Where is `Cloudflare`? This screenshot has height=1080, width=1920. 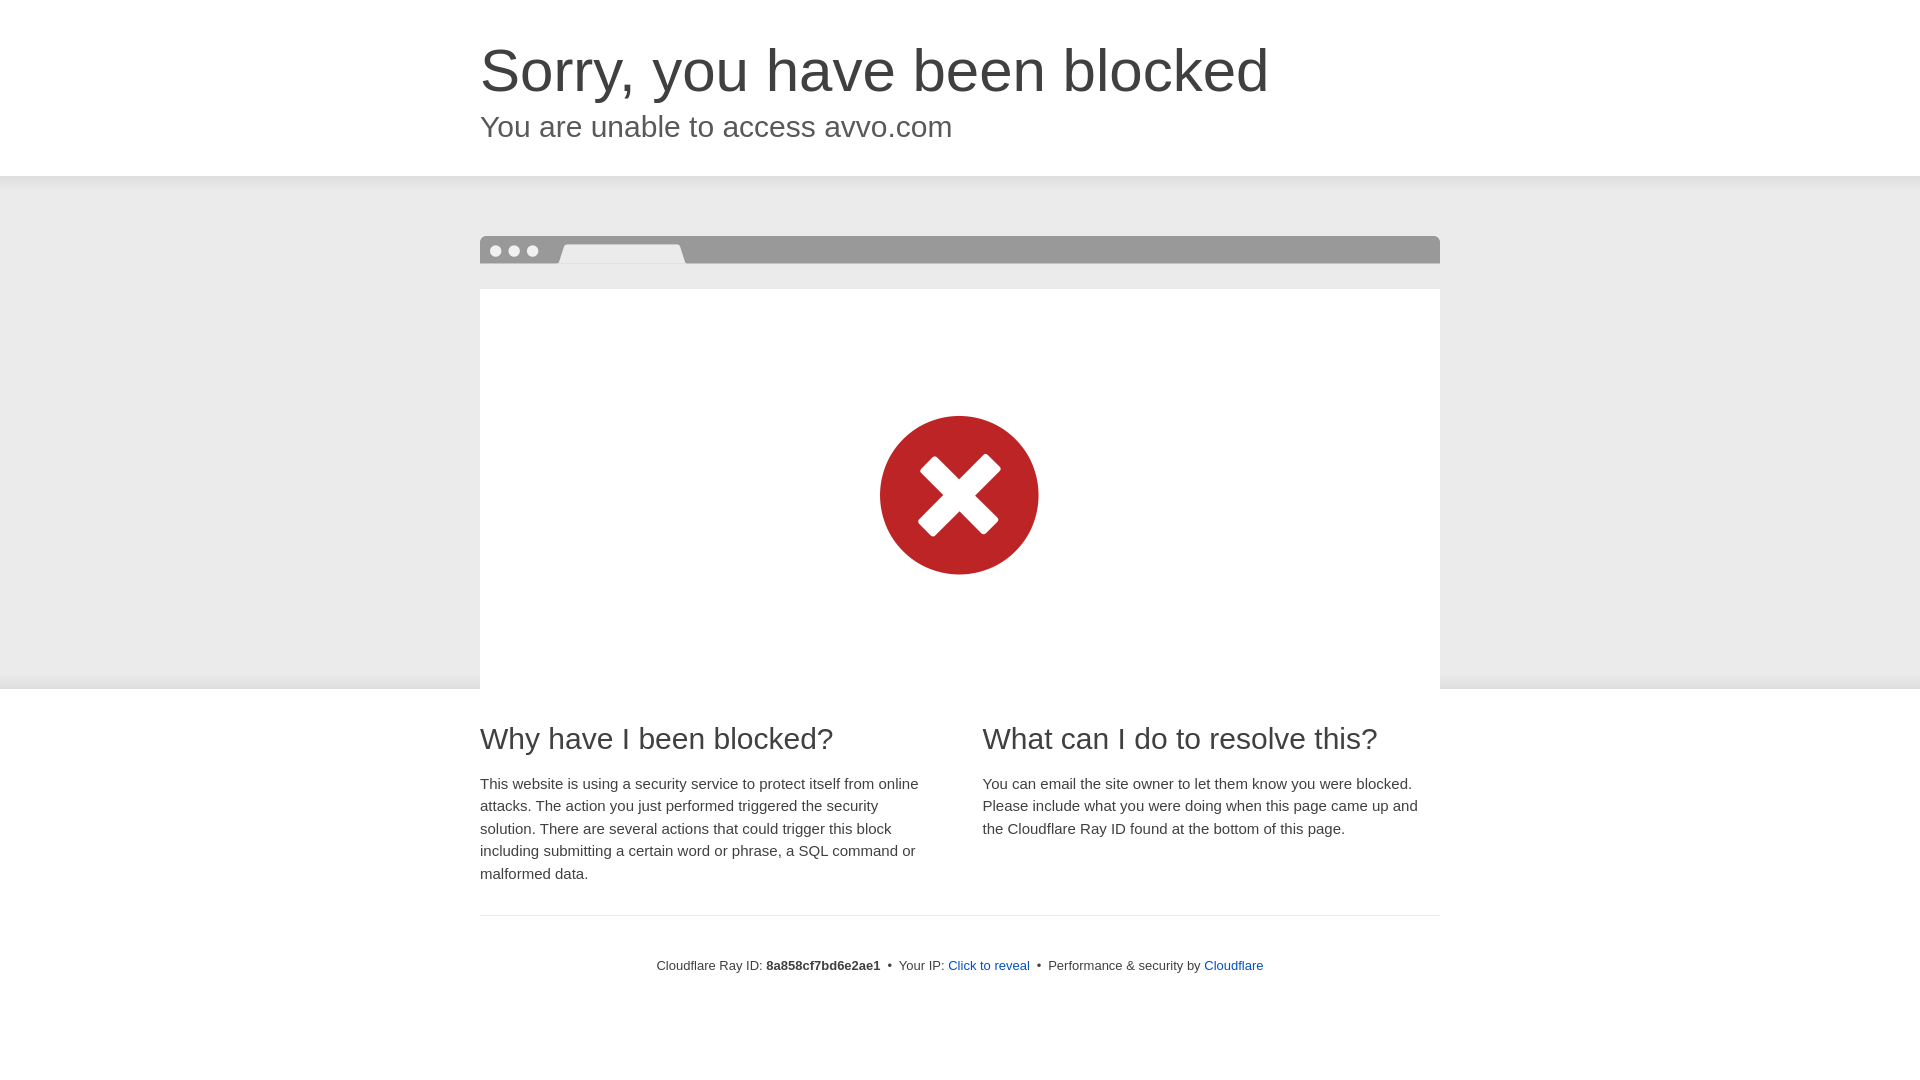 Cloudflare is located at coordinates (1233, 965).